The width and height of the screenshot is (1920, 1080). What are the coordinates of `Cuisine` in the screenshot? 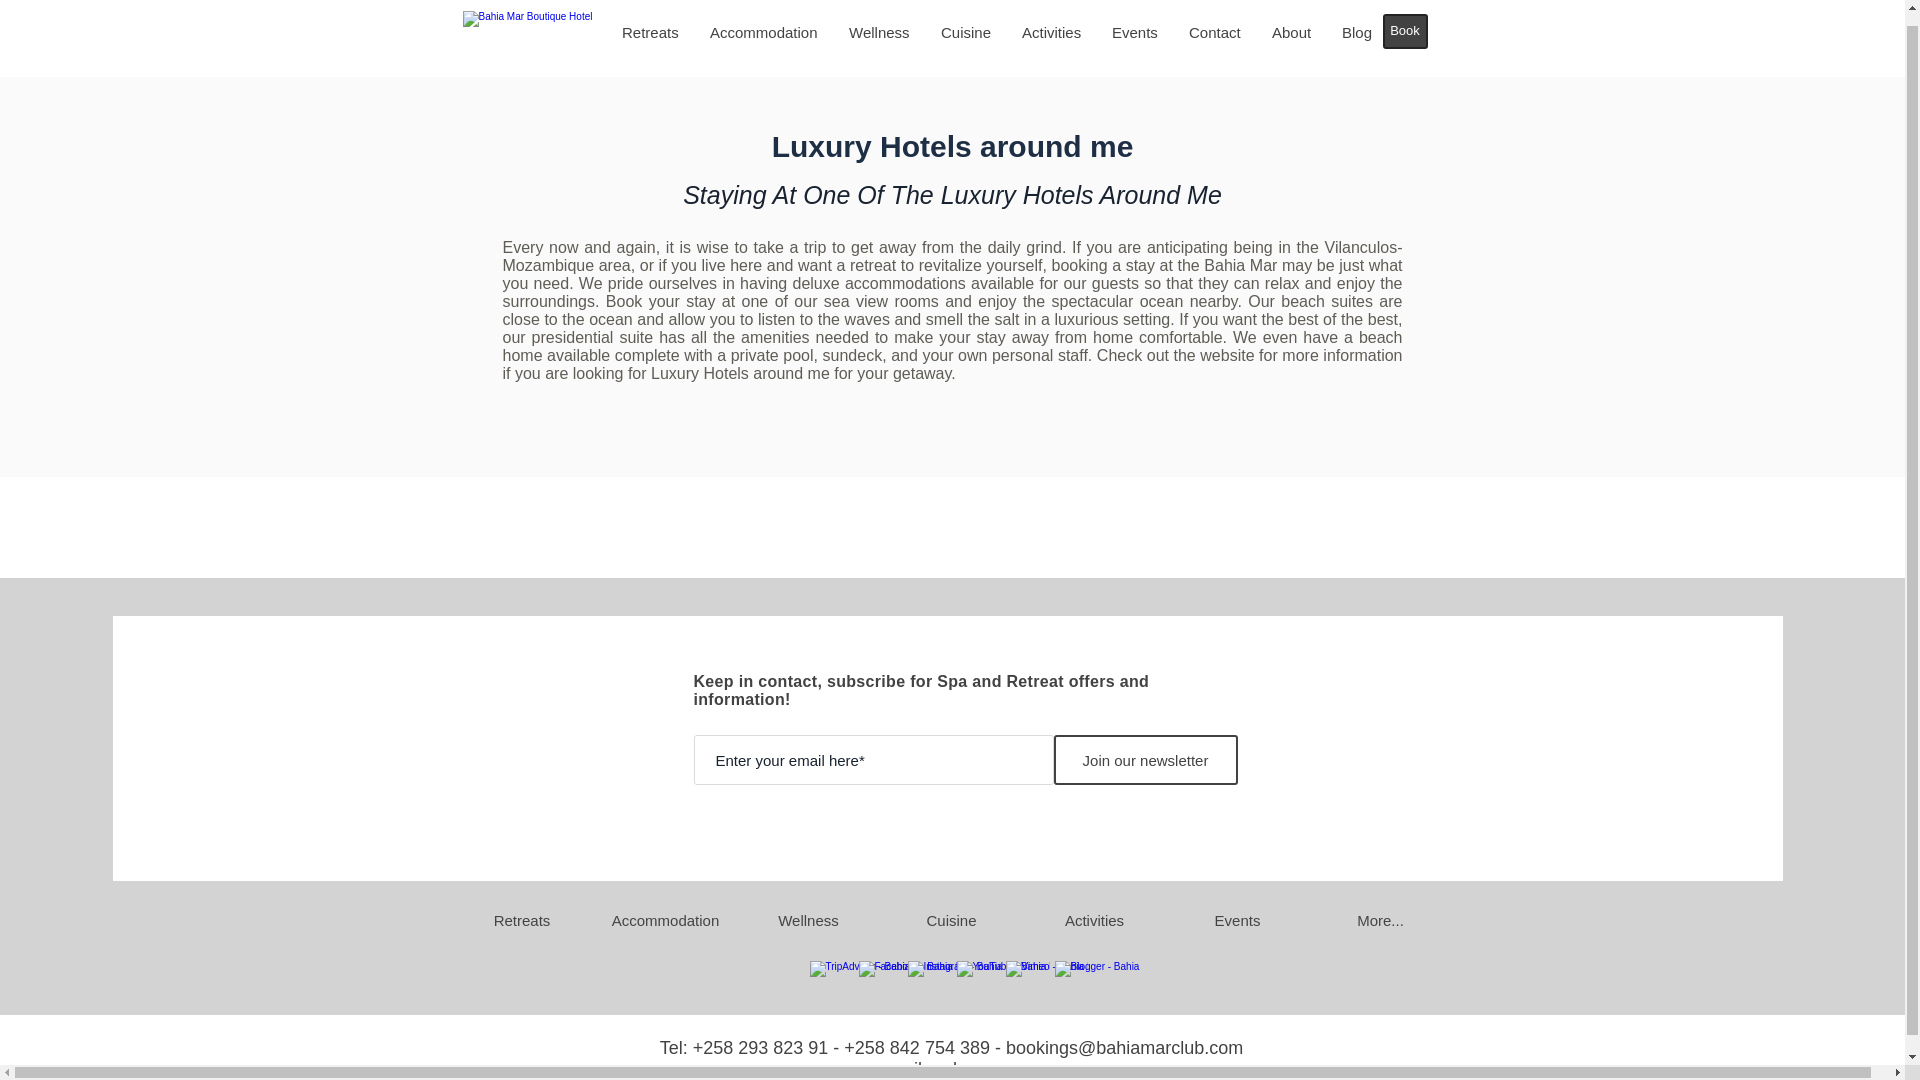 It's located at (951, 920).